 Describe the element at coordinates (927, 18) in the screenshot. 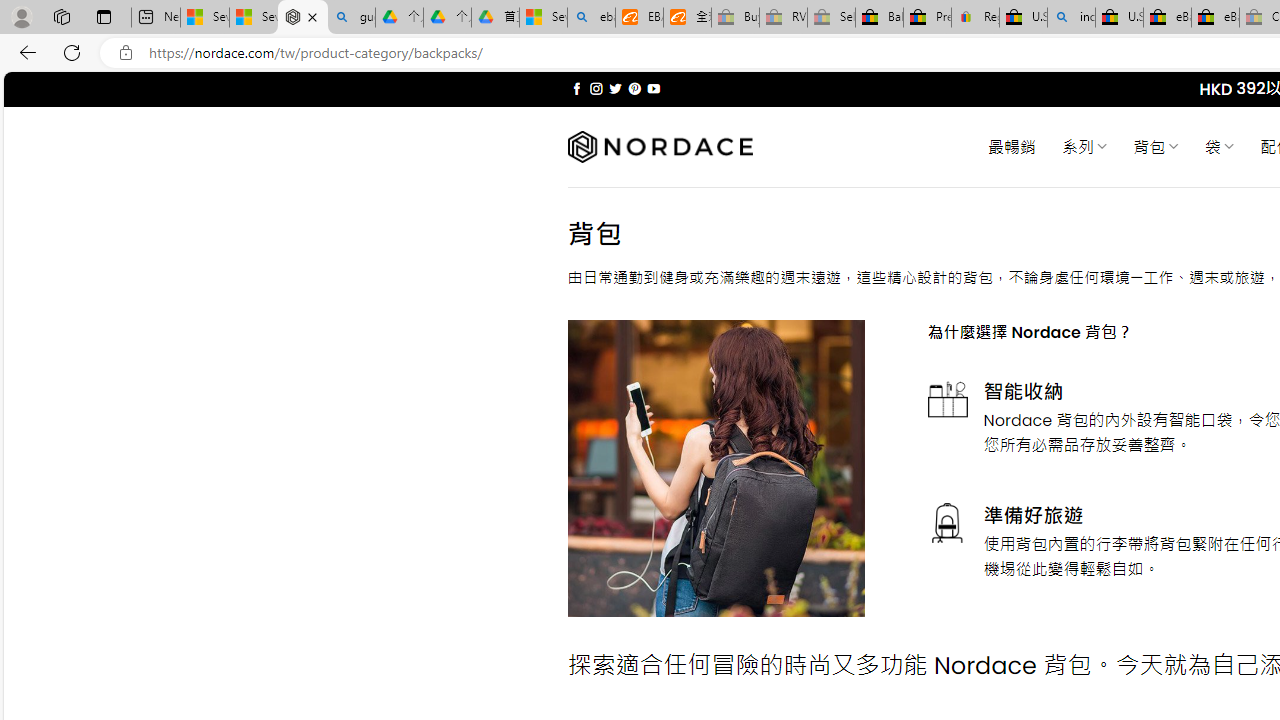

I see `Press Room - eBay Inc.` at that location.